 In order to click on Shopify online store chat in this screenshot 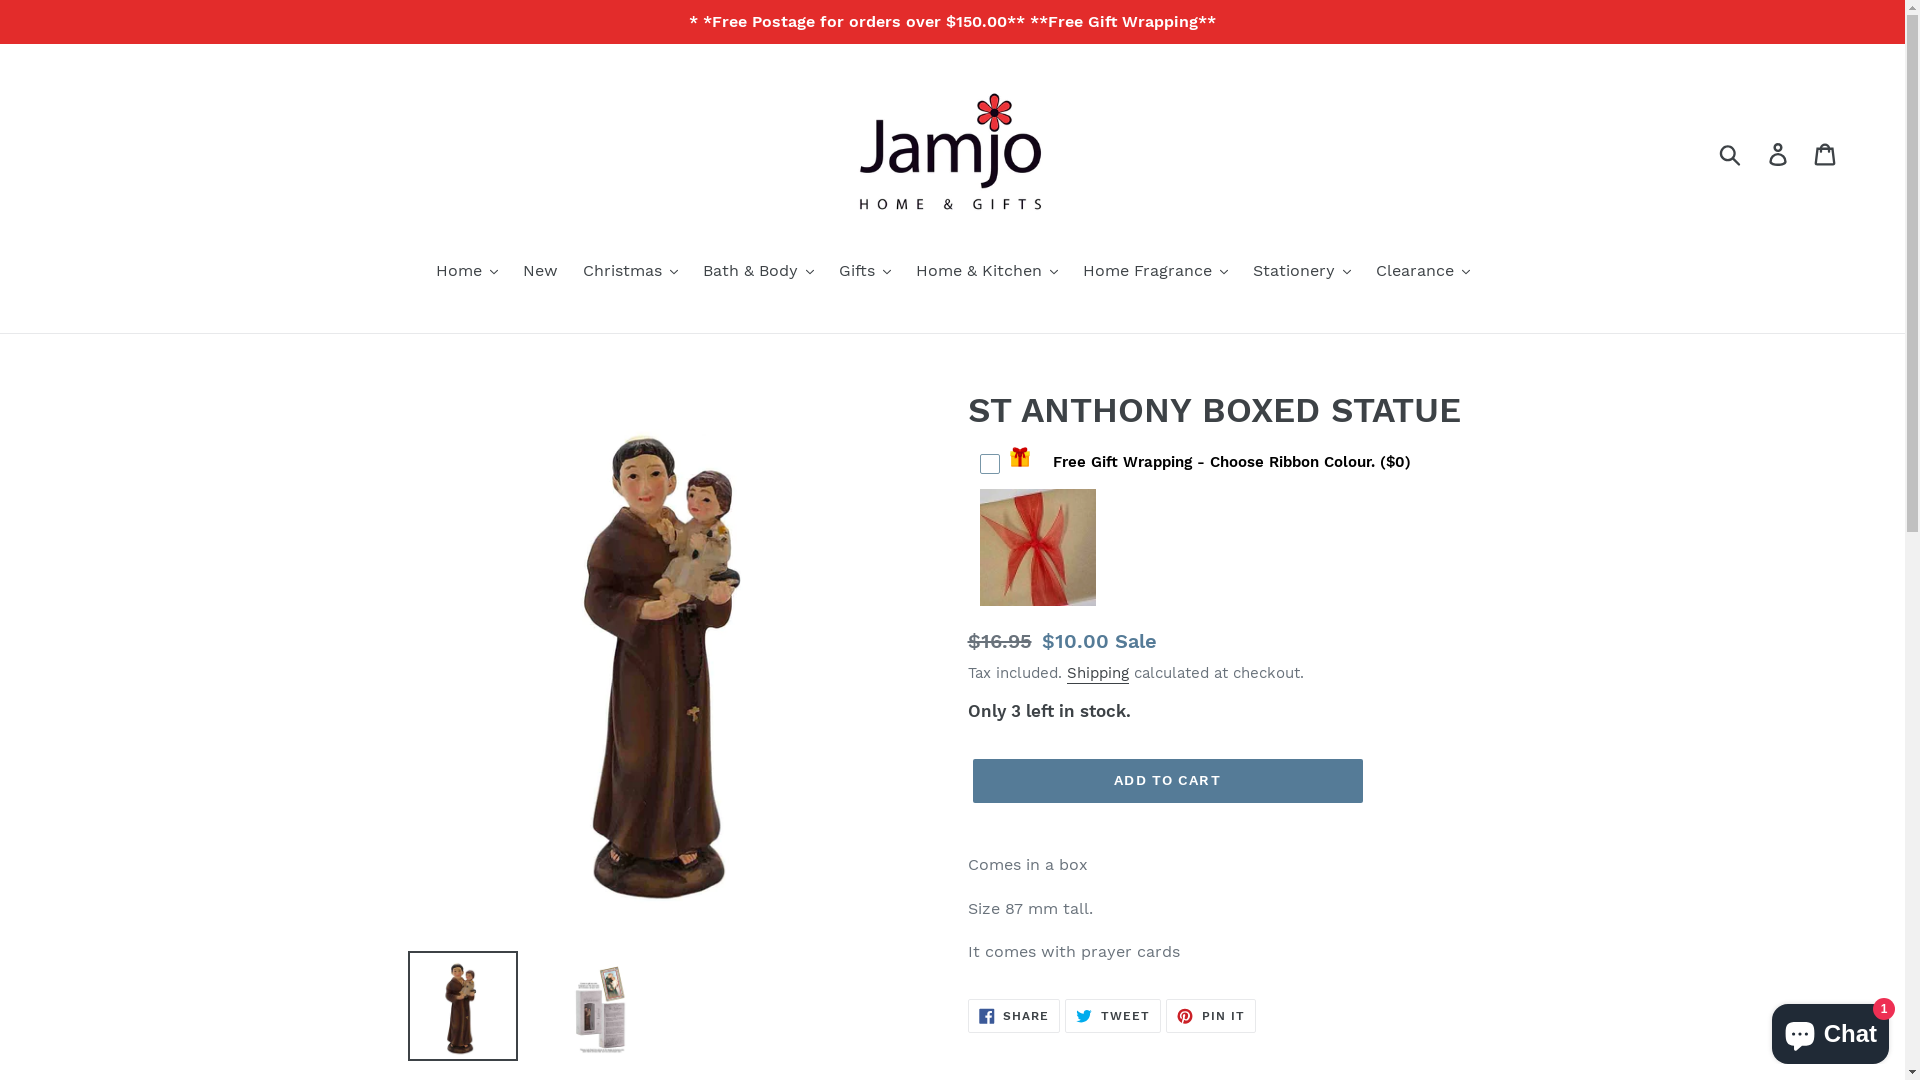, I will do `click(1830, 1030)`.